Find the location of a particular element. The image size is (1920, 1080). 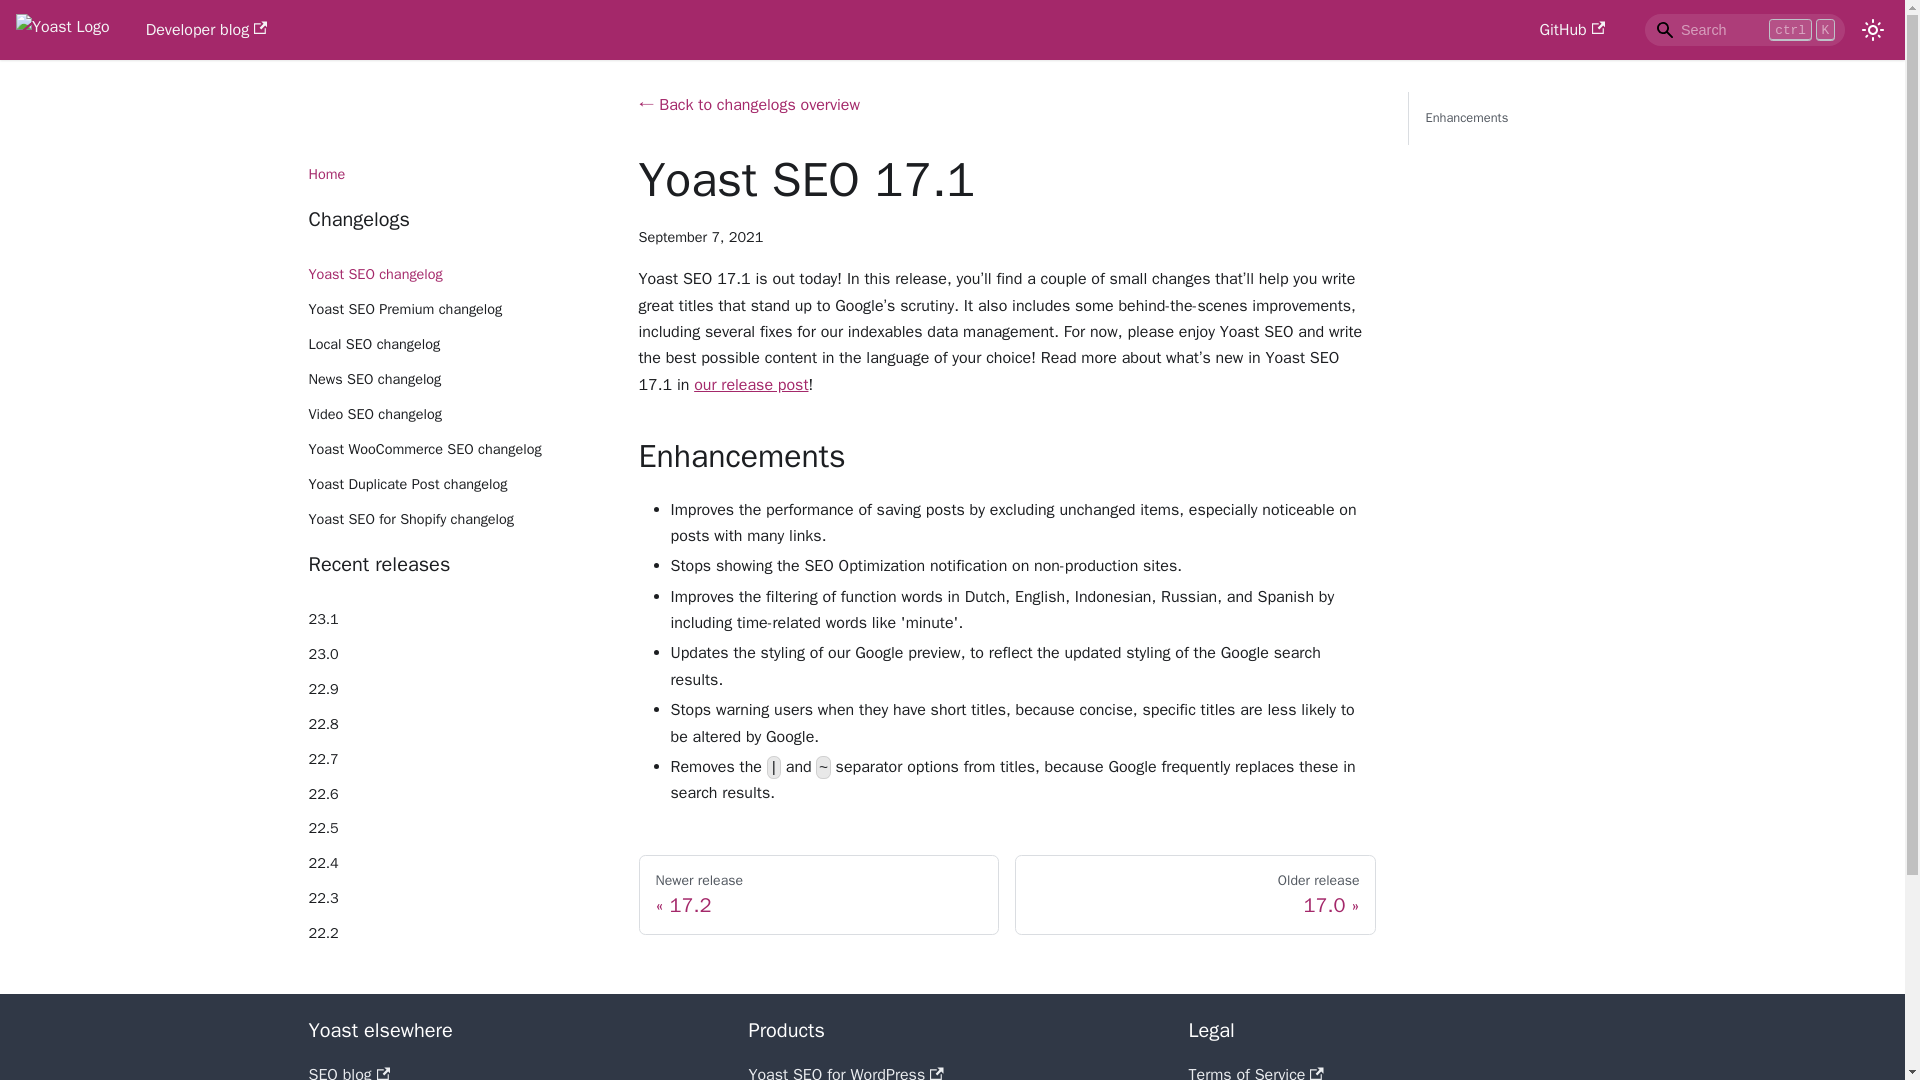

Yoast Duplicate Post changelog is located at coordinates (458, 484).